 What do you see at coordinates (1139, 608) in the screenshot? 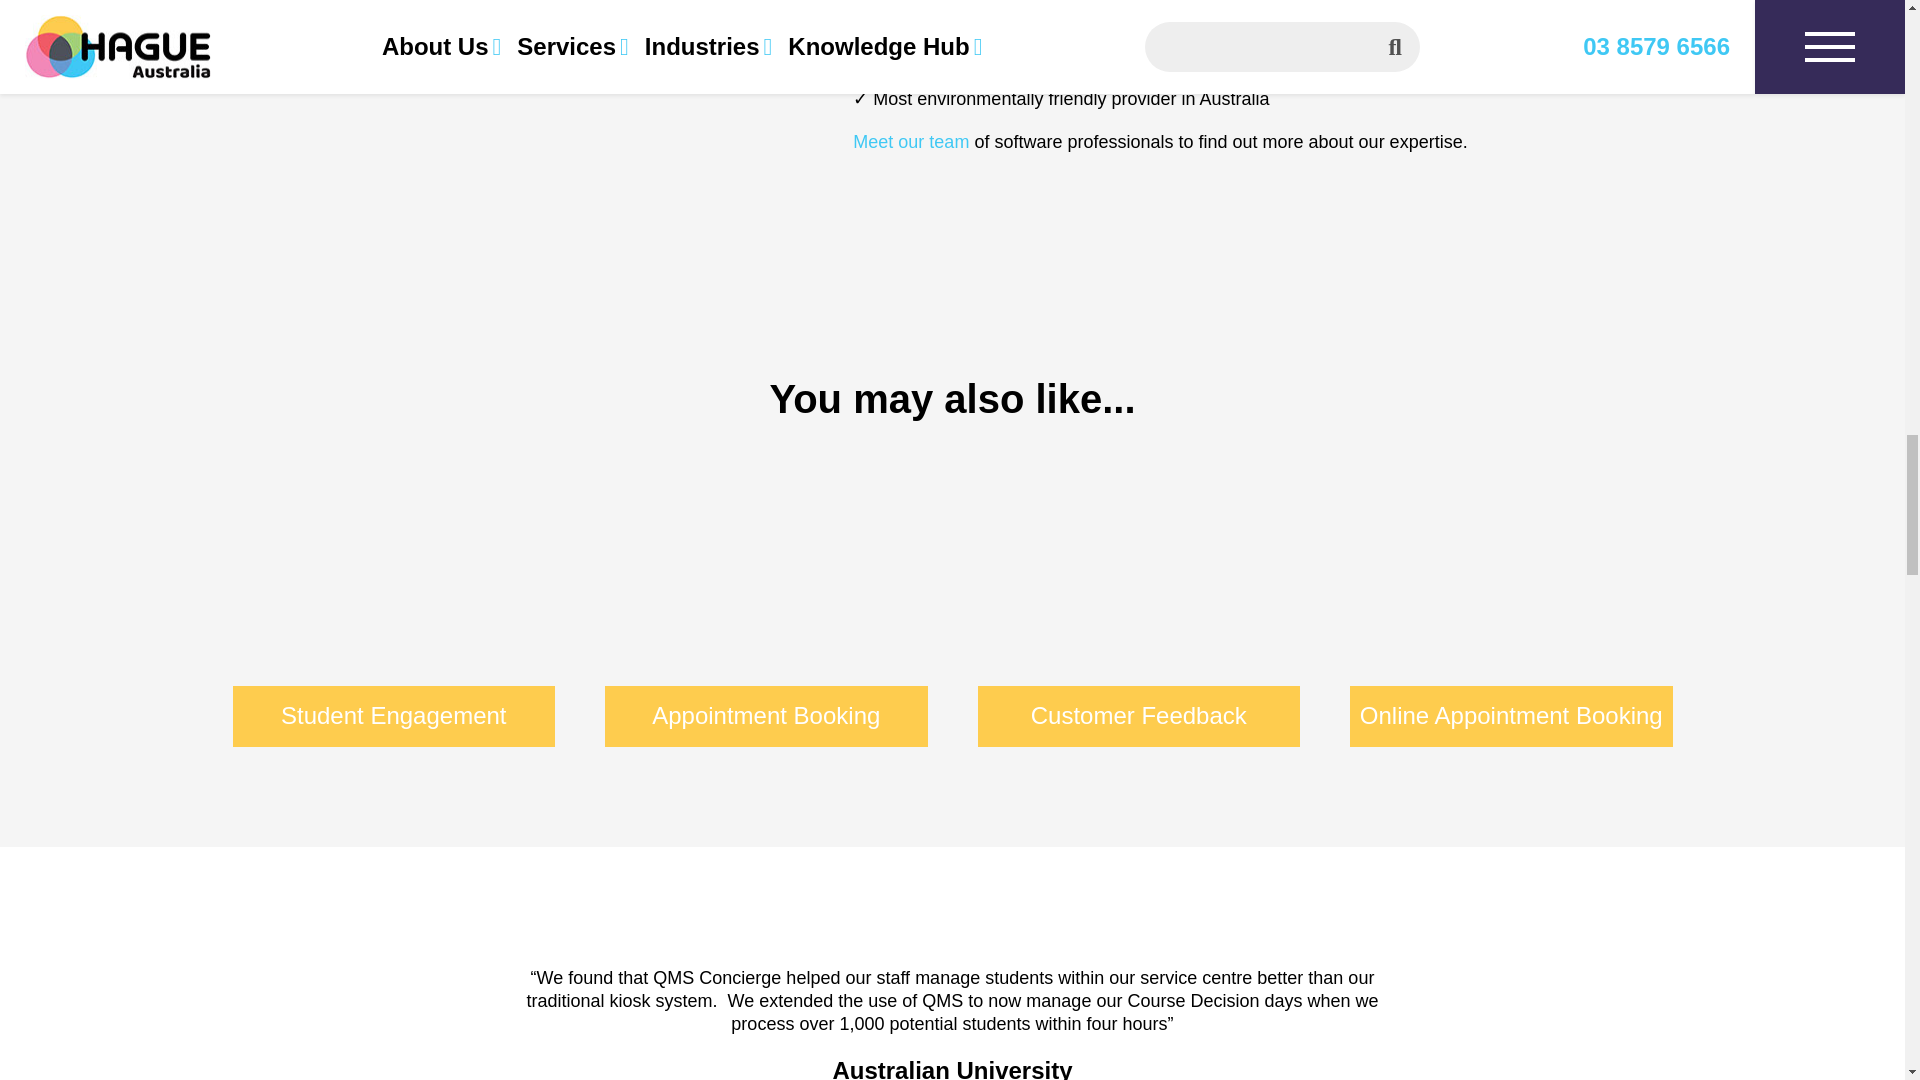
I see `Customer Feedback` at bounding box center [1139, 608].